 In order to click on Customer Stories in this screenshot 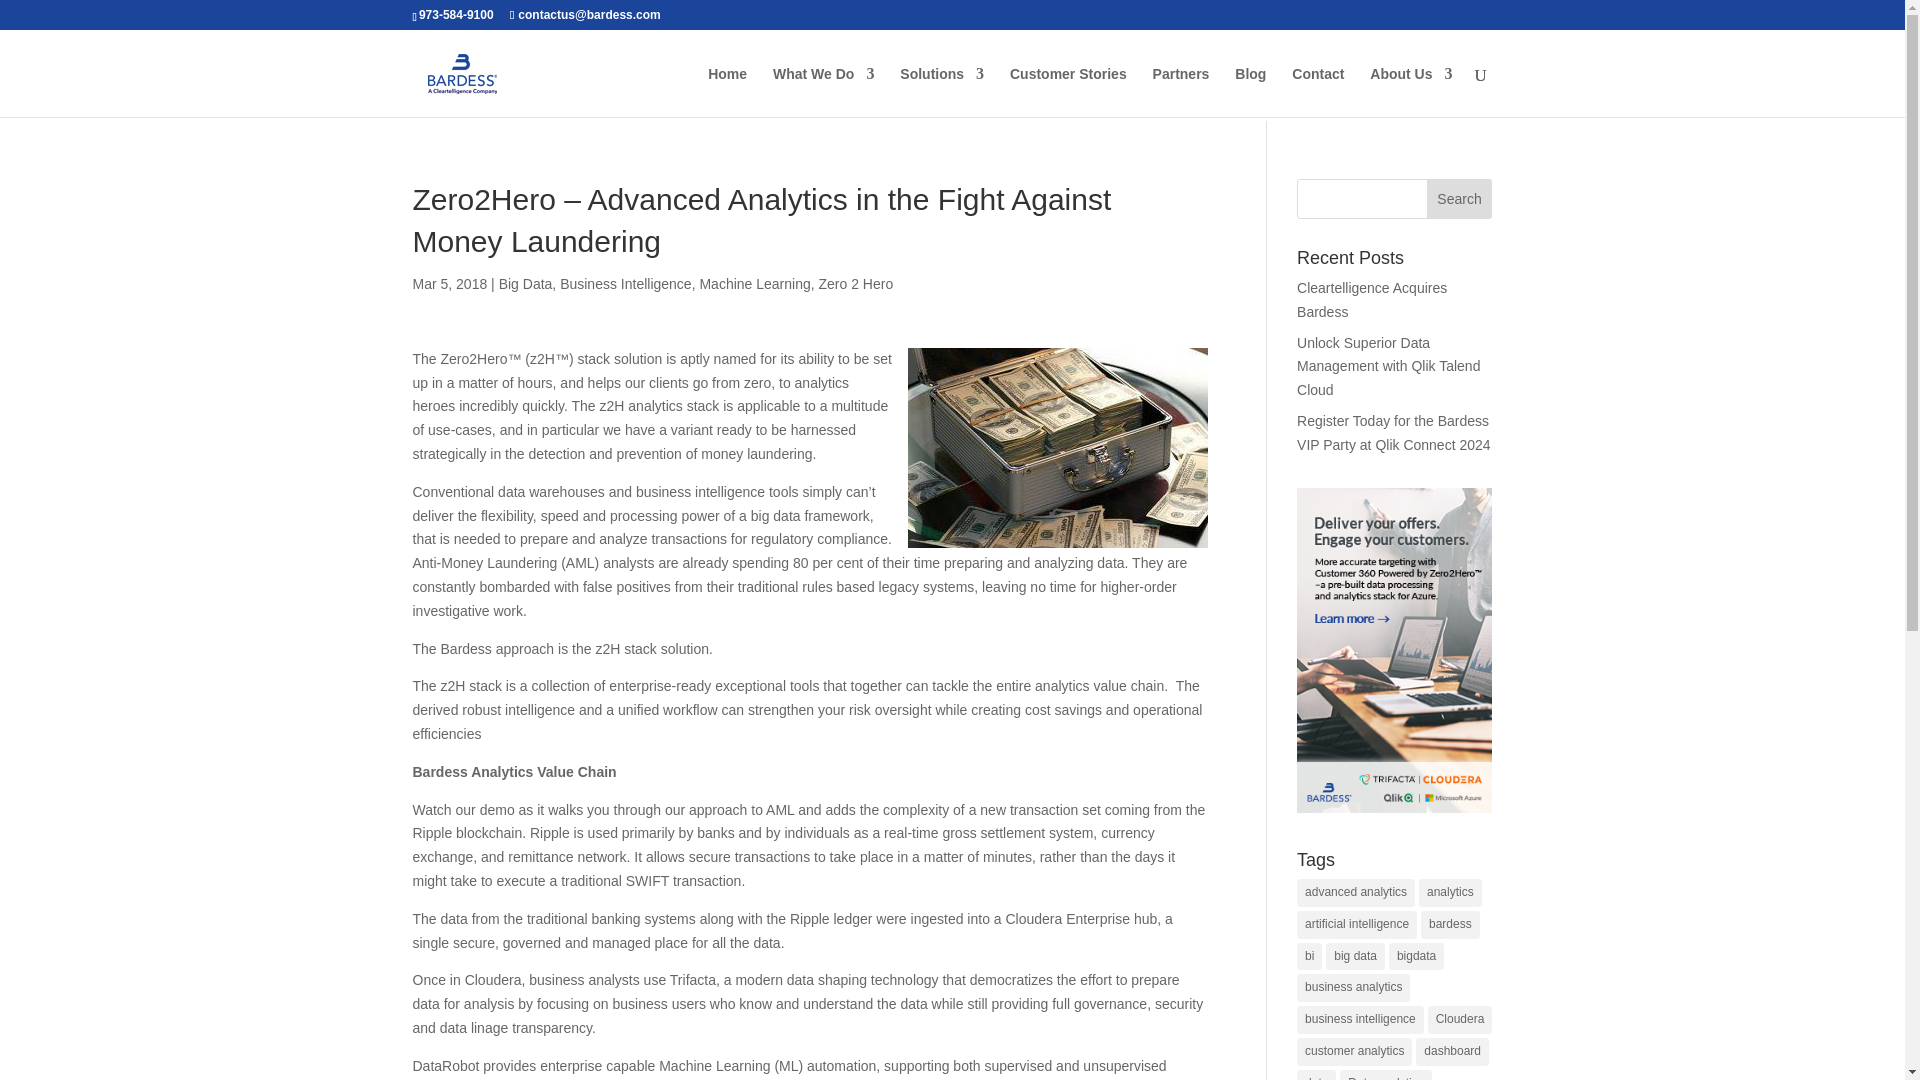, I will do `click(1068, 91)`.